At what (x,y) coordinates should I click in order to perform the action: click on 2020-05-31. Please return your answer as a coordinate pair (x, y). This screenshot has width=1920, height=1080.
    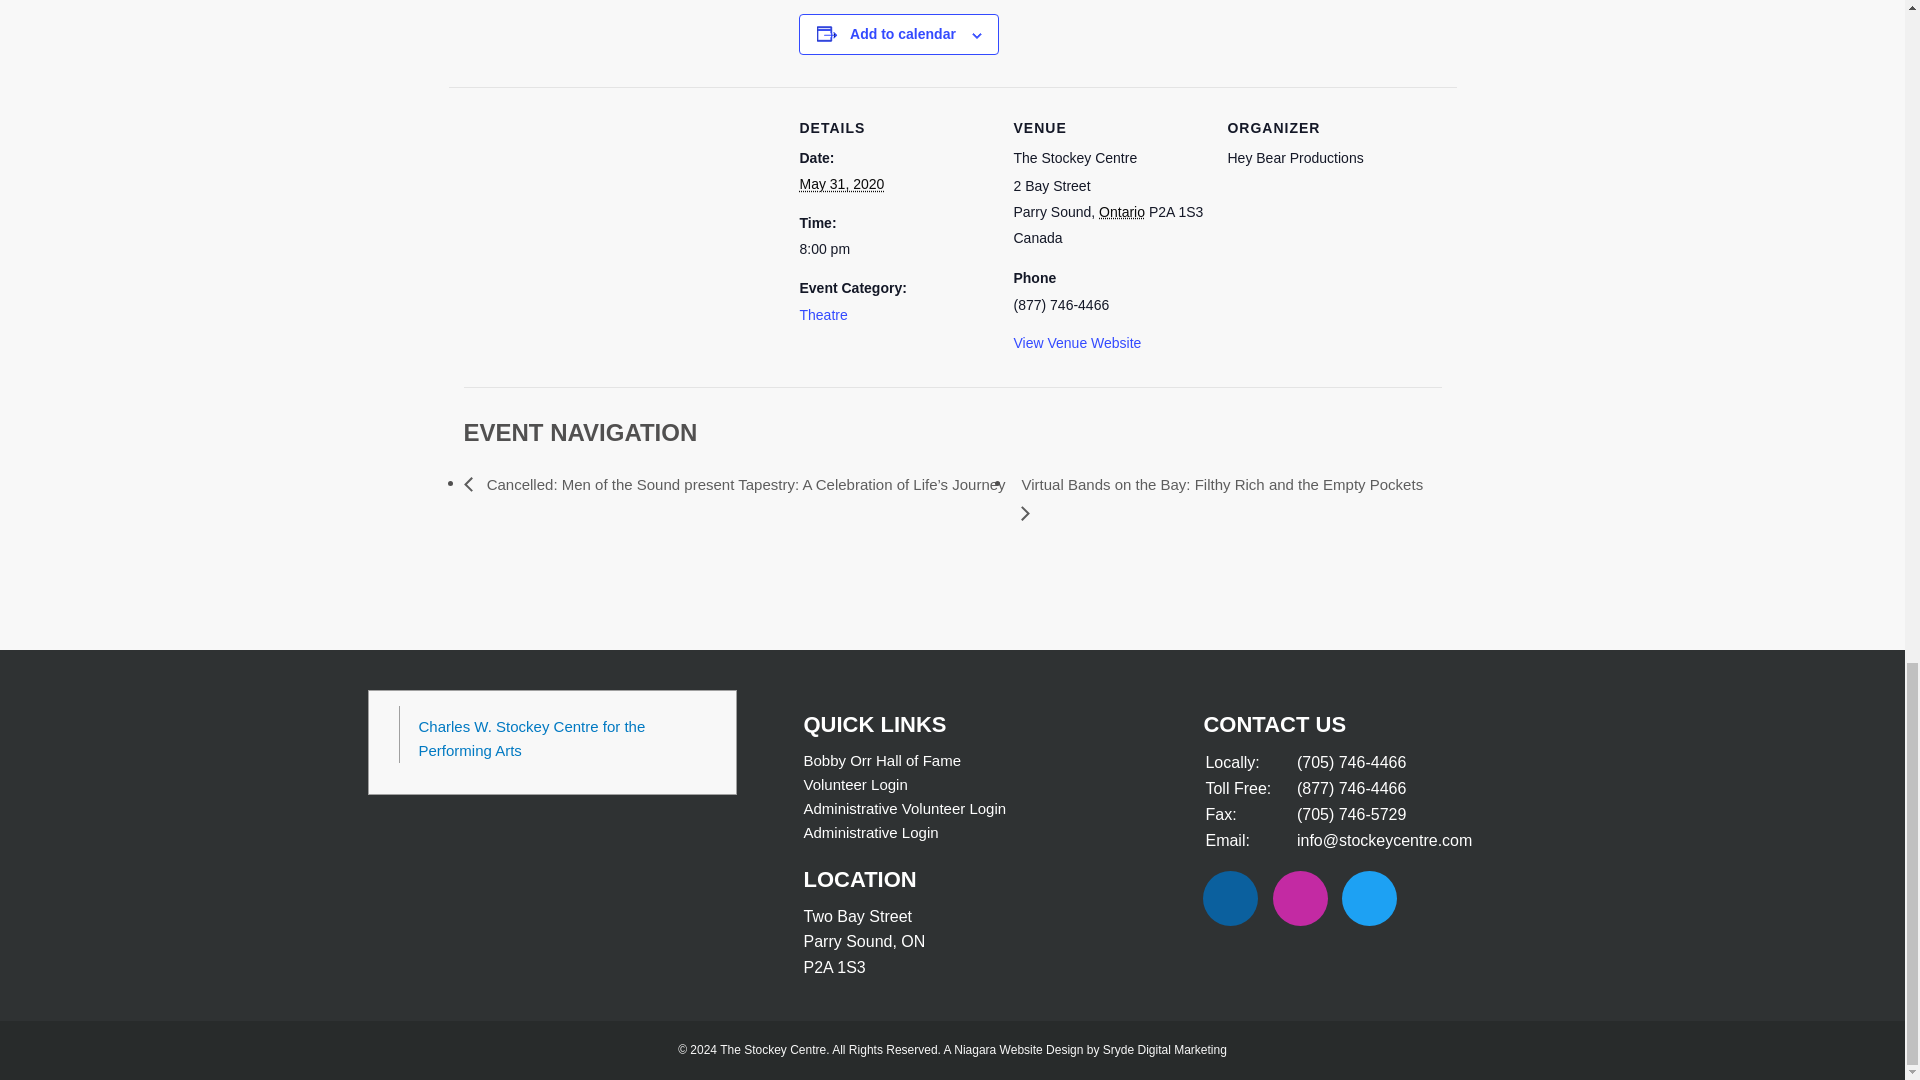
    Looking at the image, I should click on (840, 184).